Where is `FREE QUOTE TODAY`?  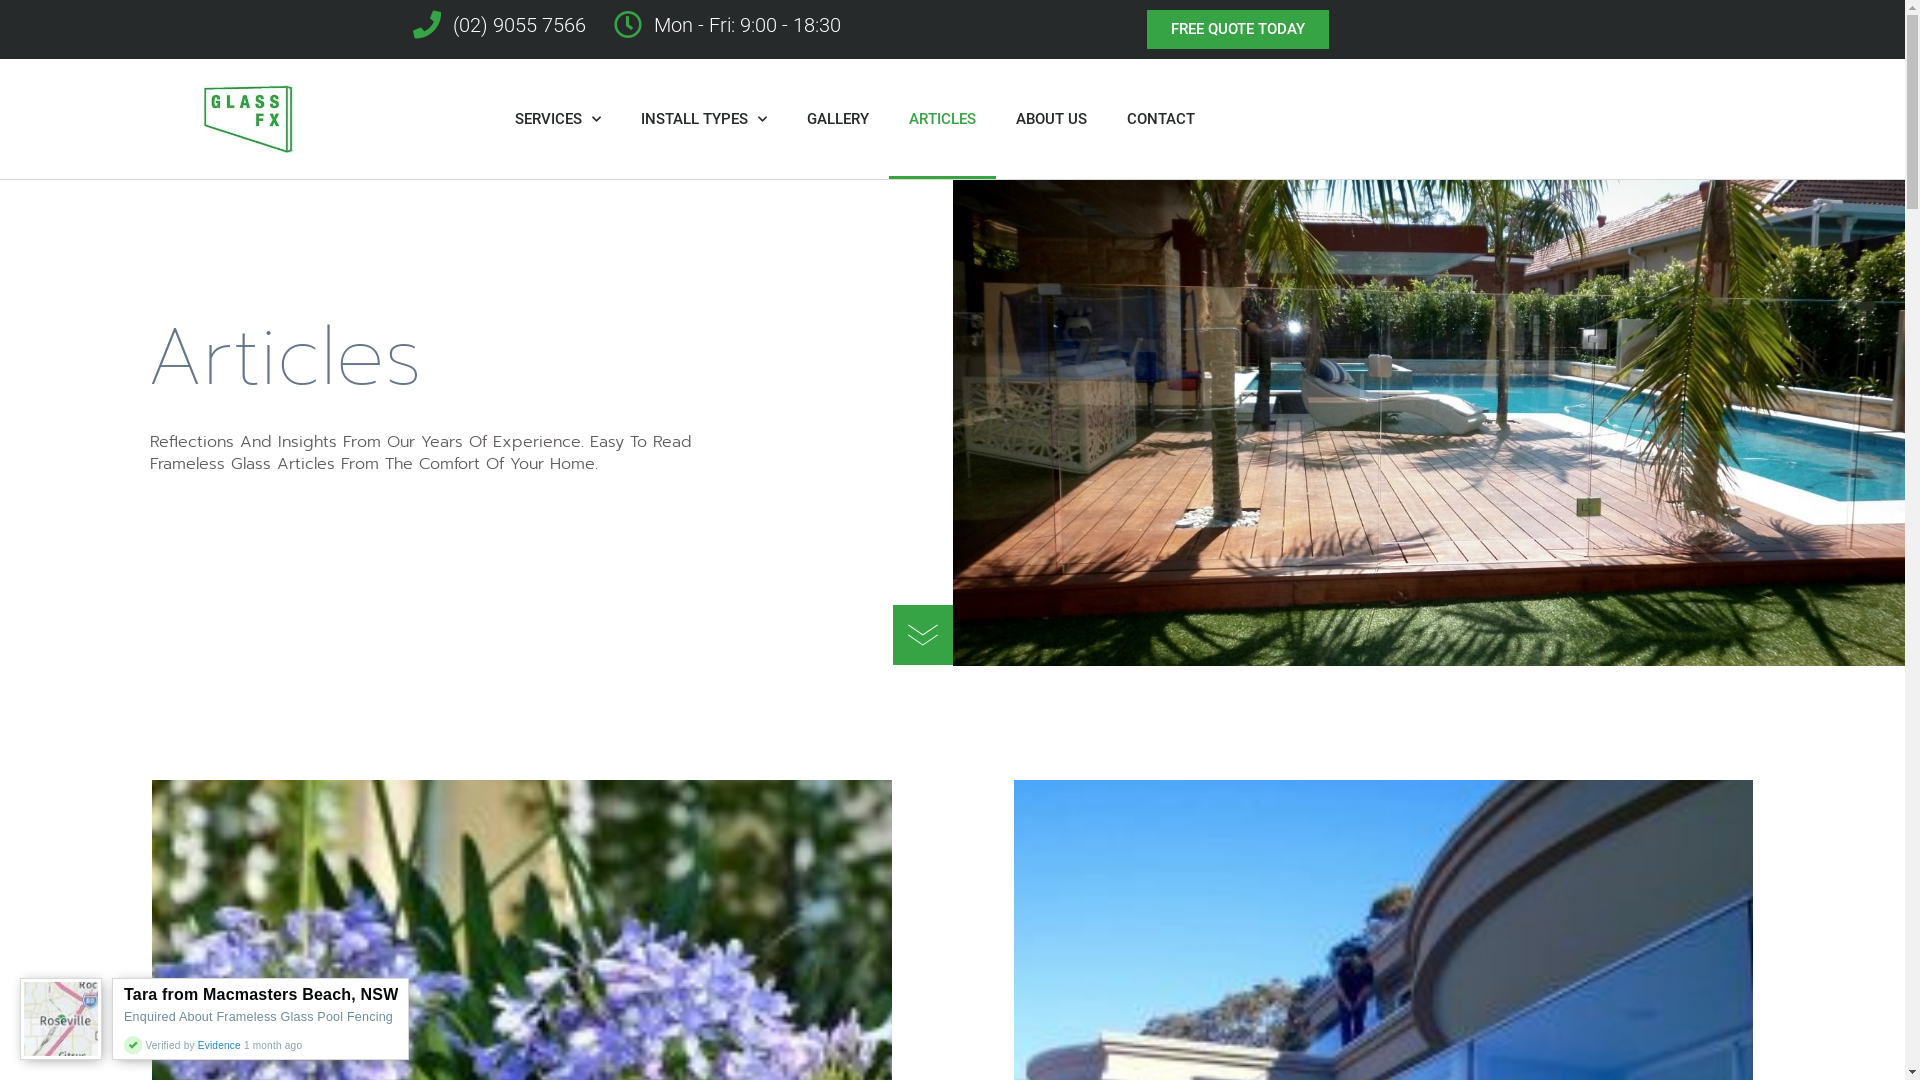
FREE QUOTE TODAY is located at coordinates (1237, 30).